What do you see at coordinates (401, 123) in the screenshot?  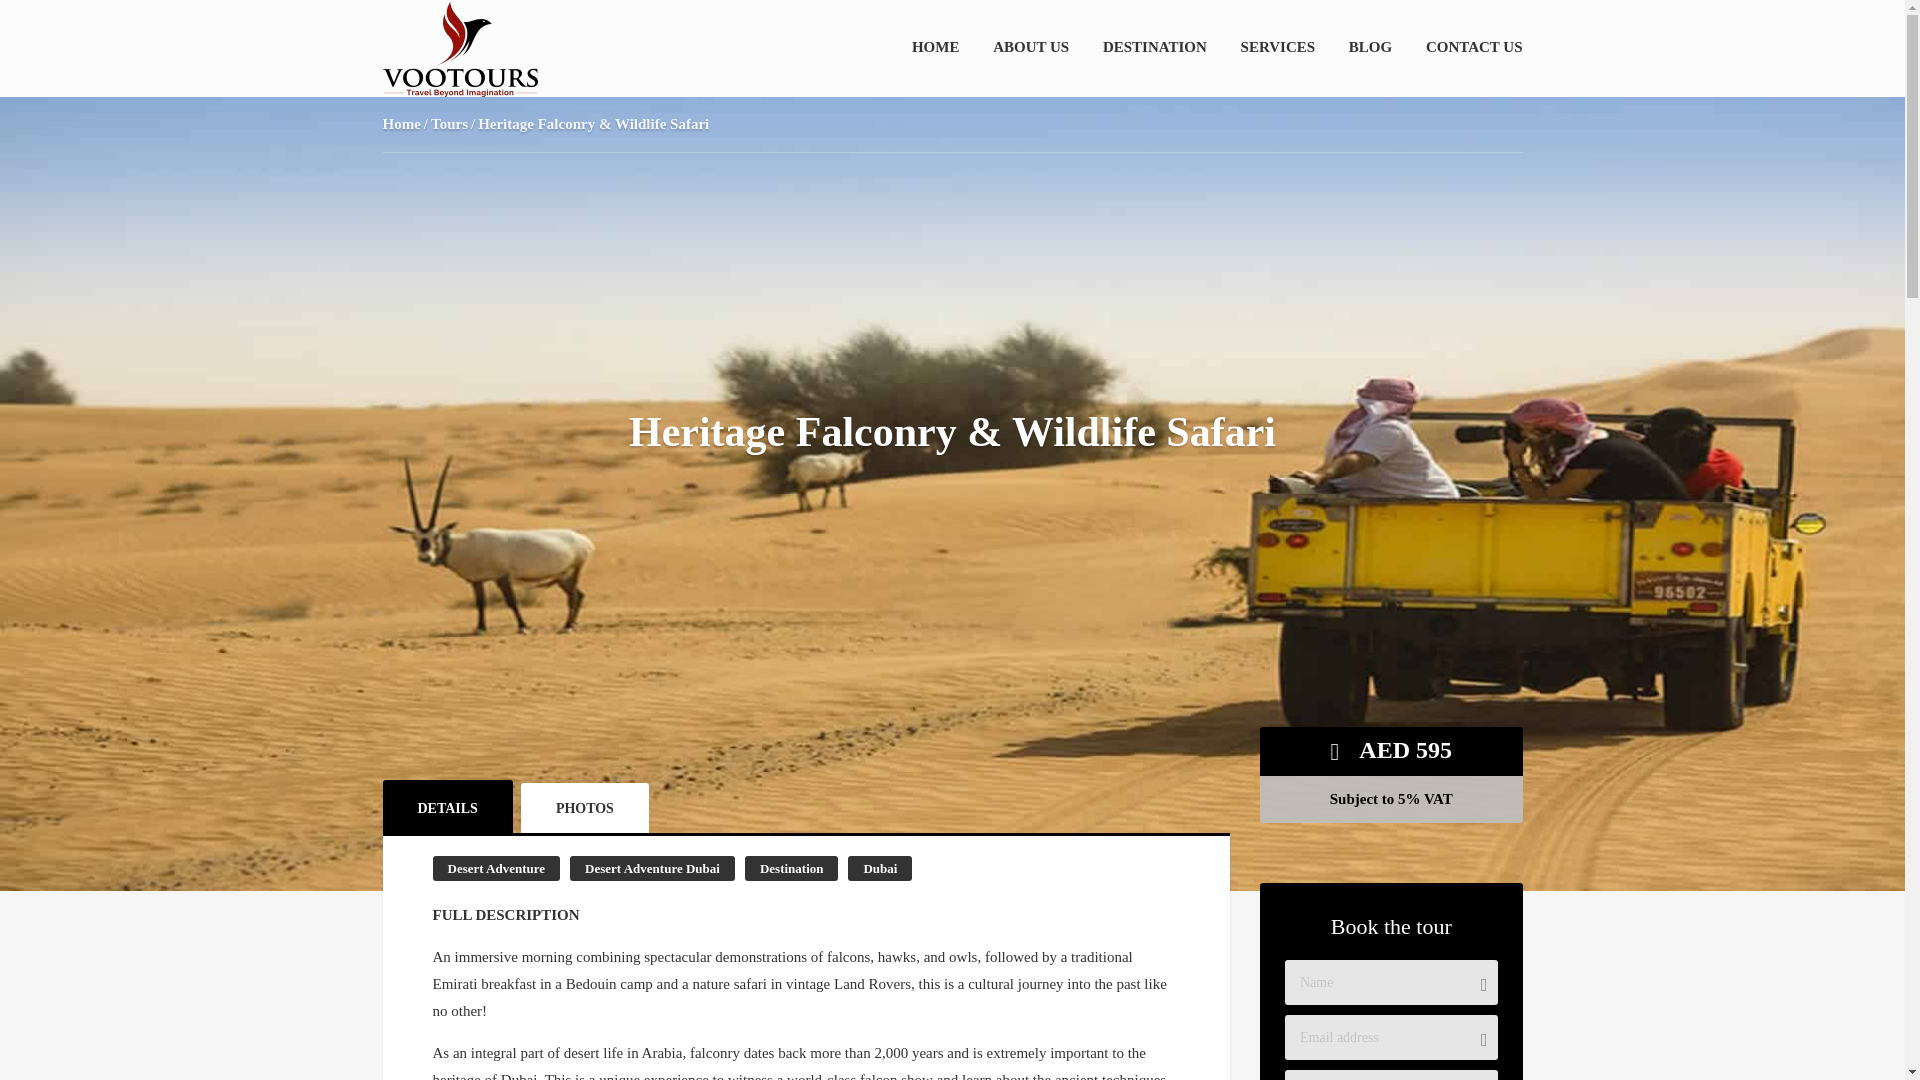 I see `Home` at bounding box center [401, 123].